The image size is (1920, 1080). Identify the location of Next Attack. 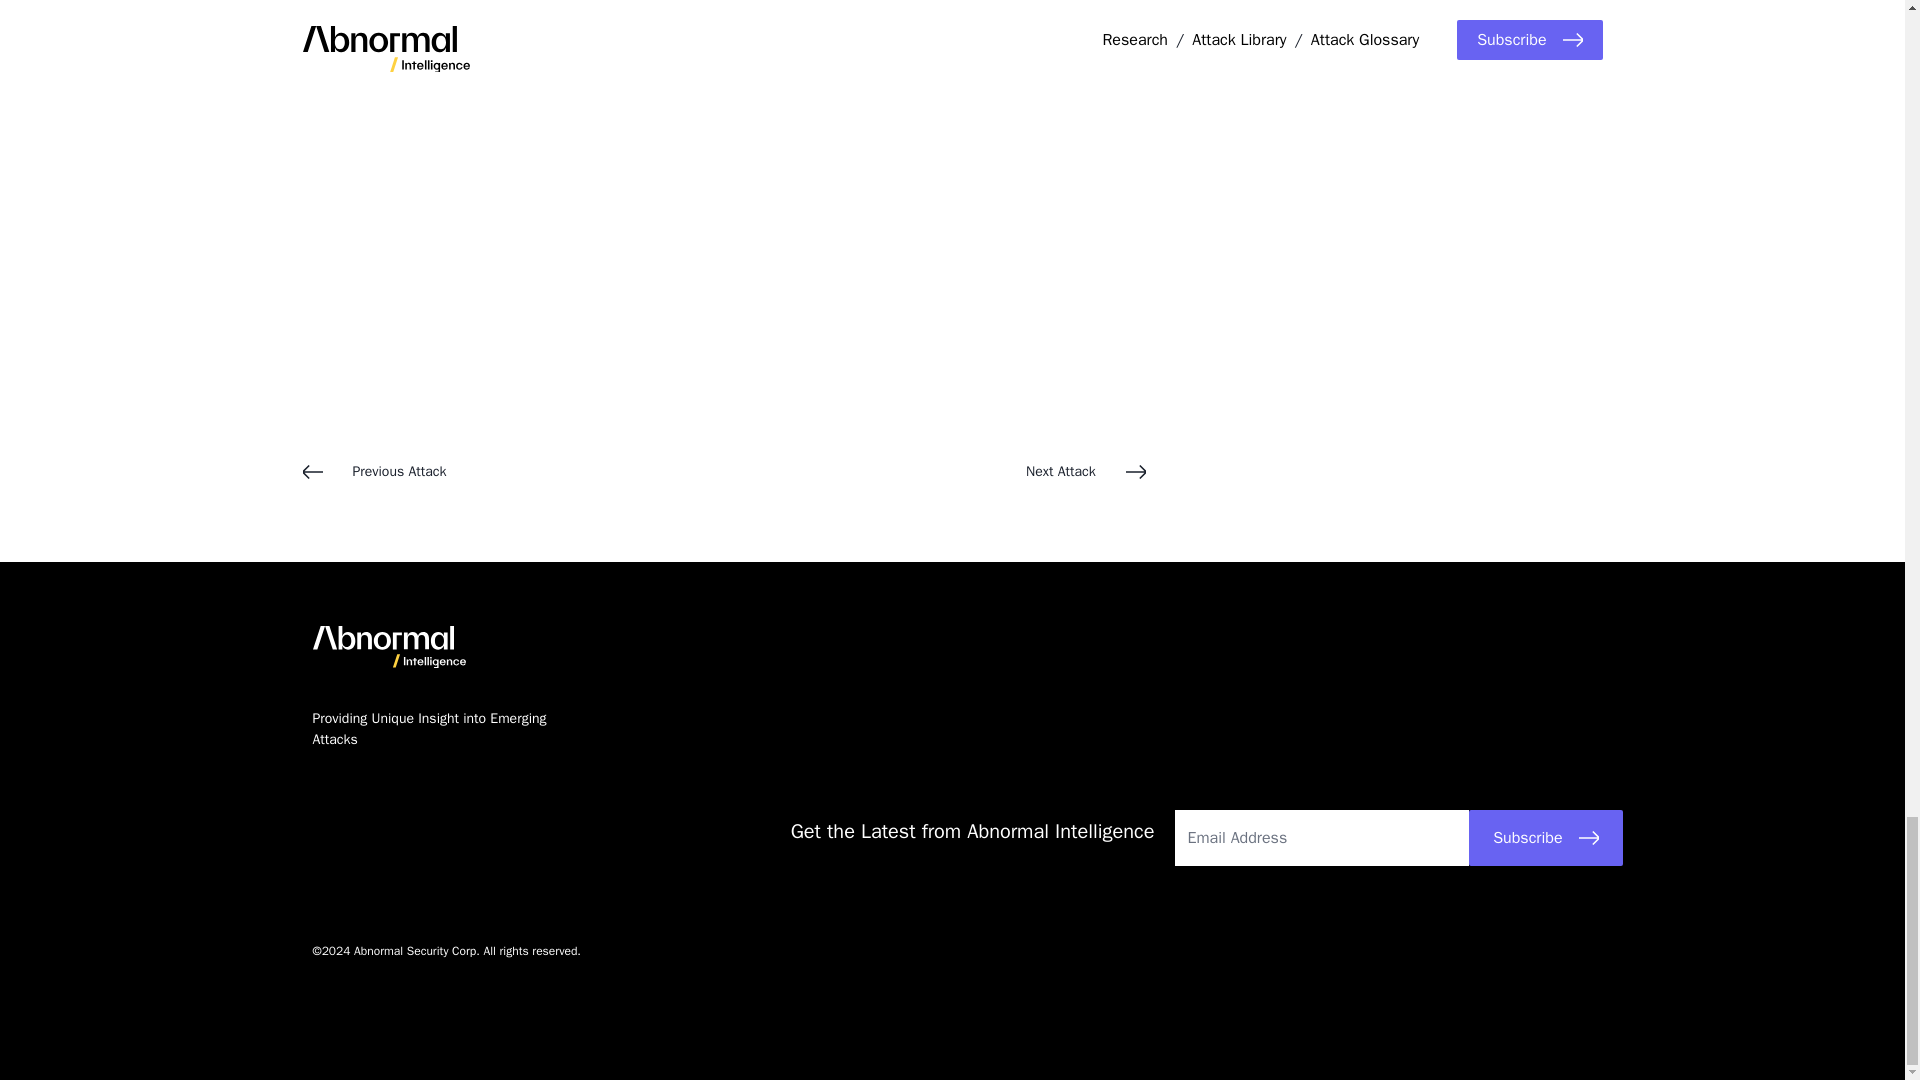
(934, 471).